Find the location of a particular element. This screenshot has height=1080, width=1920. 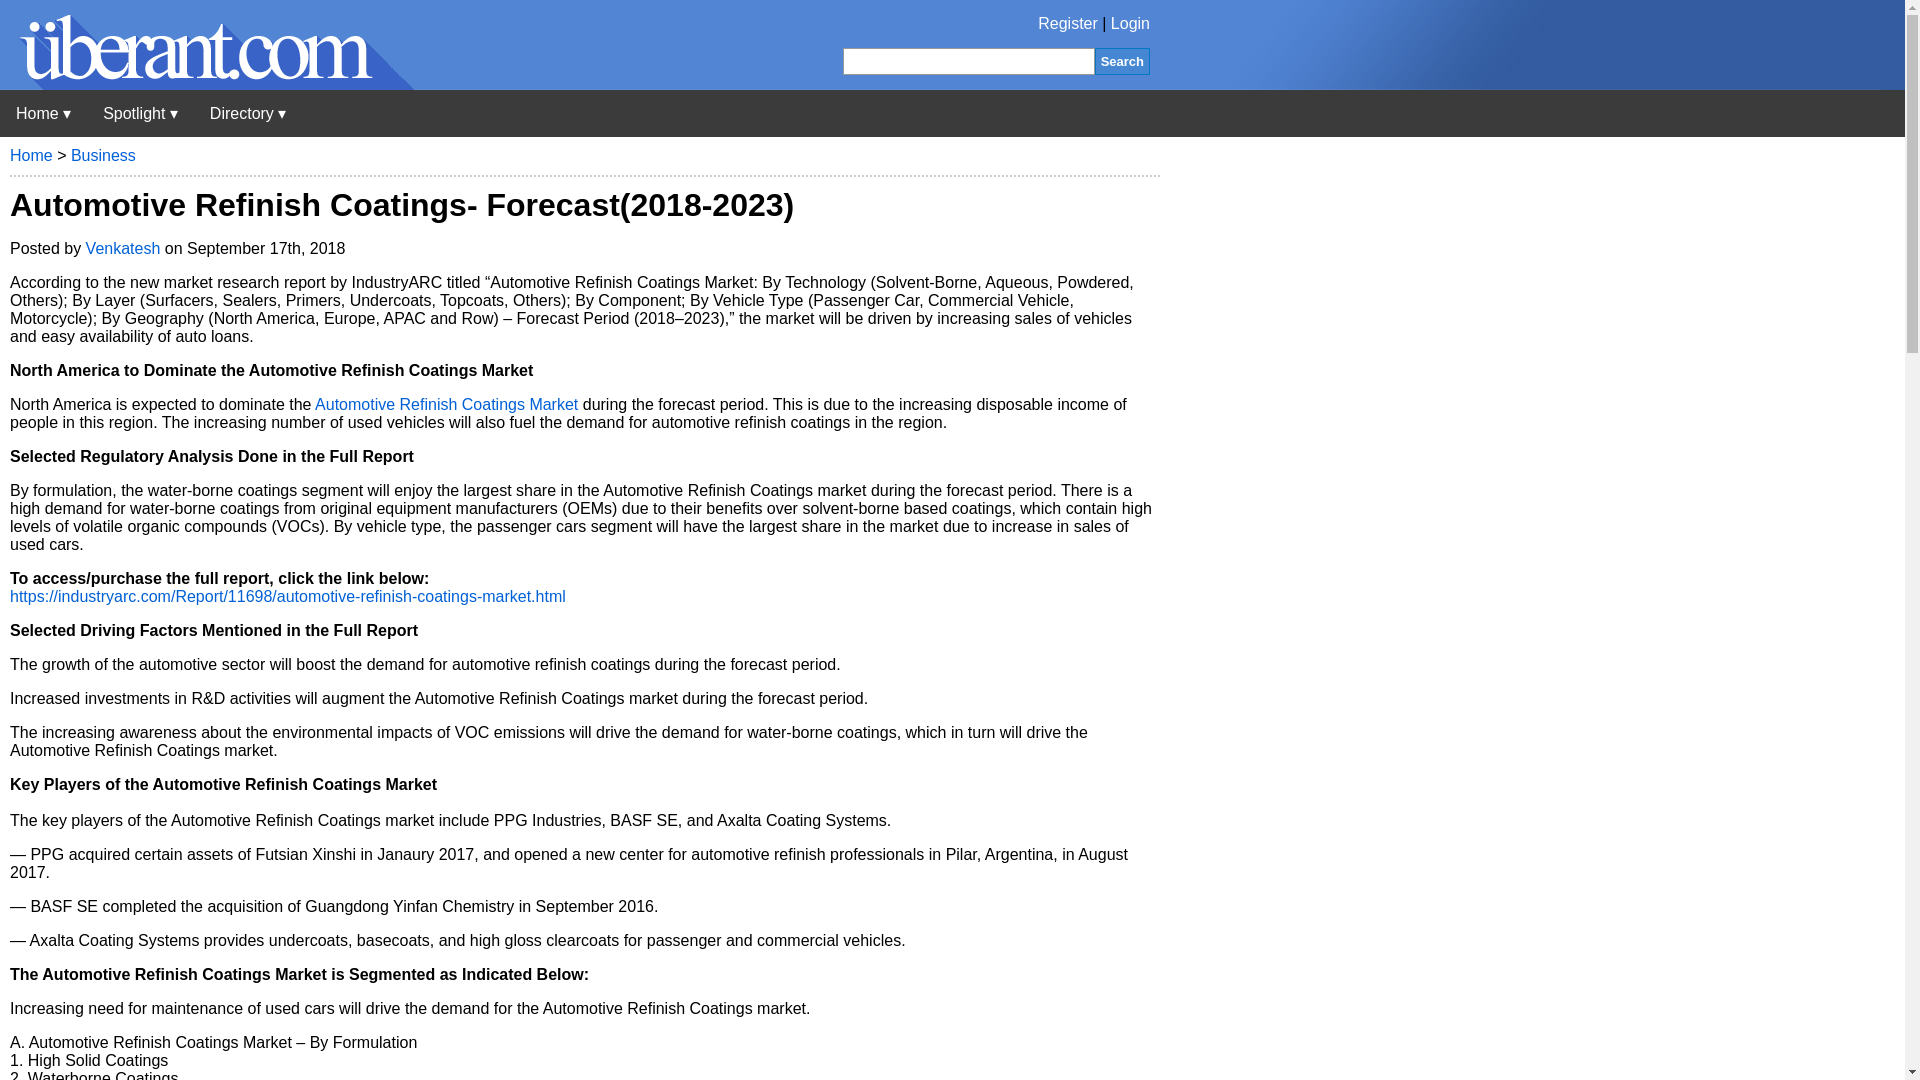

Register is located at coordinates (1068, 24).